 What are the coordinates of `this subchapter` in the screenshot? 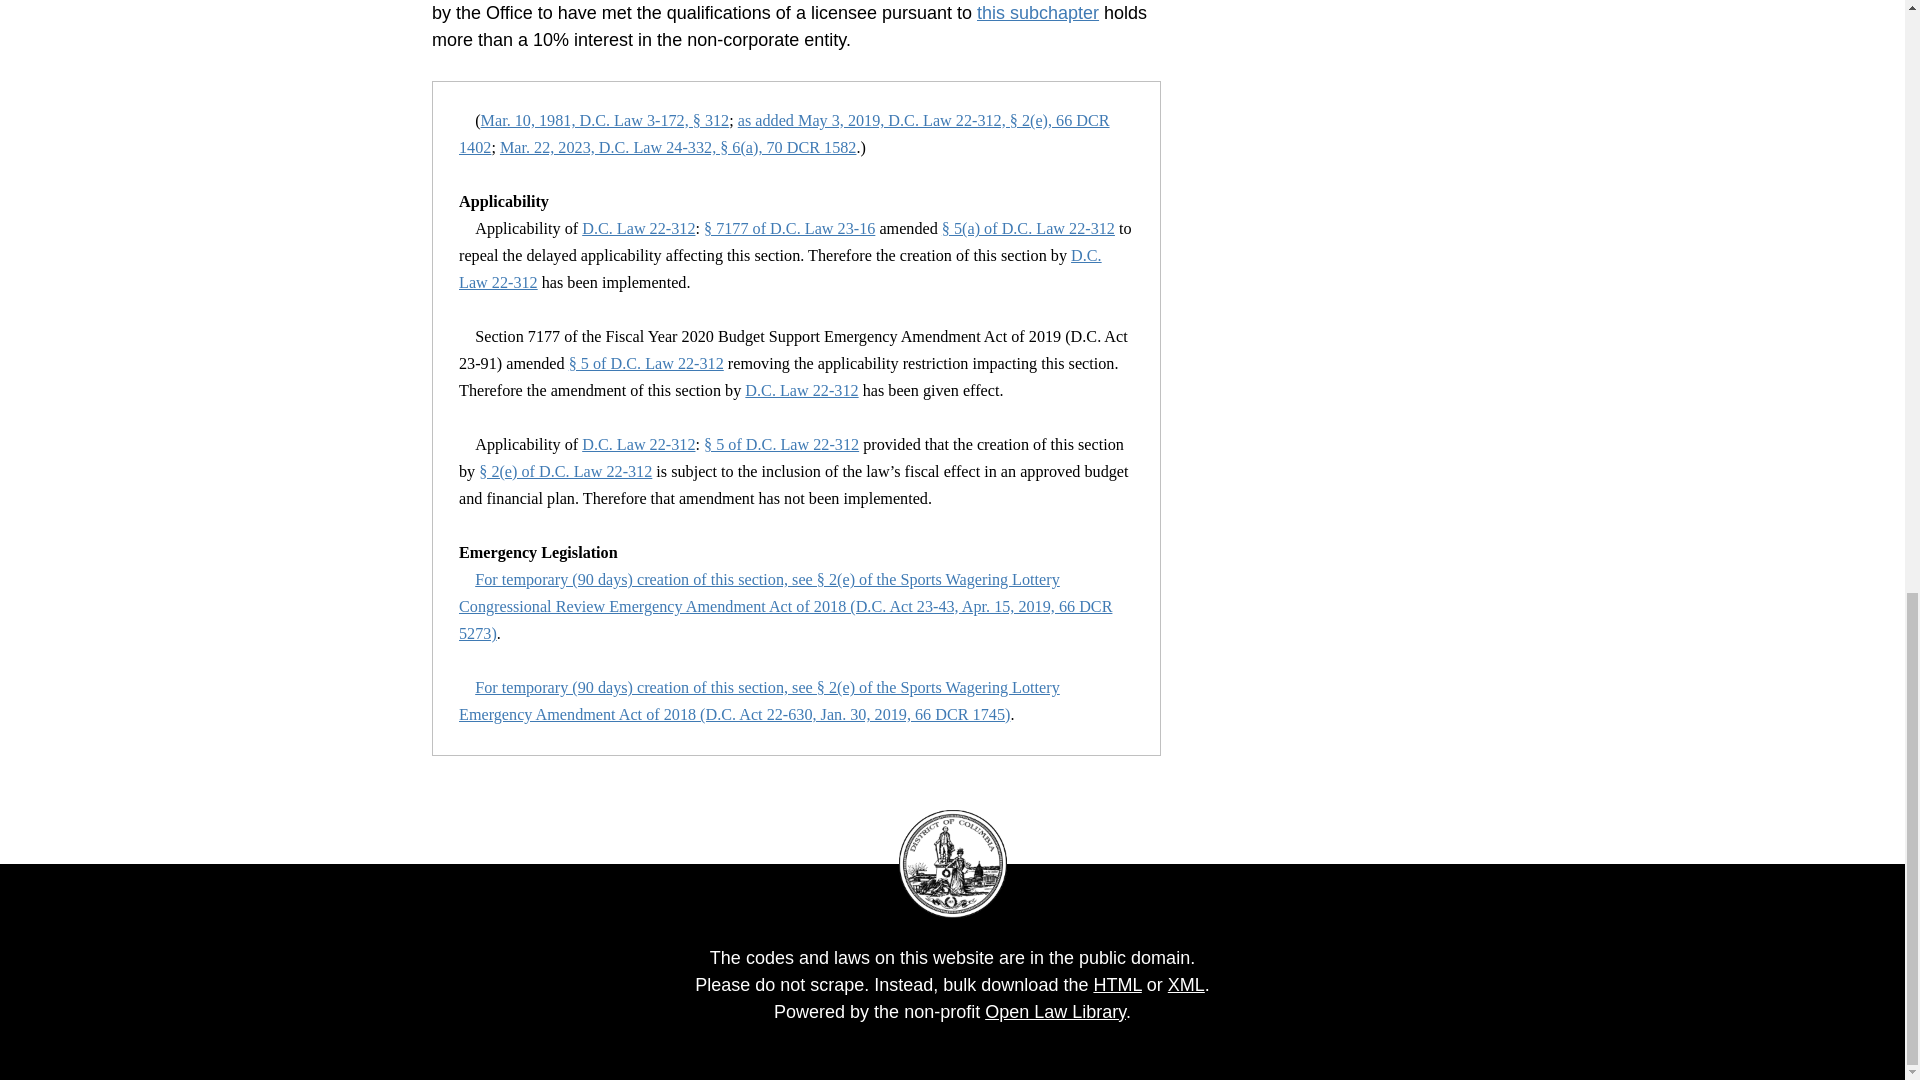 It's located at (1038, 12).